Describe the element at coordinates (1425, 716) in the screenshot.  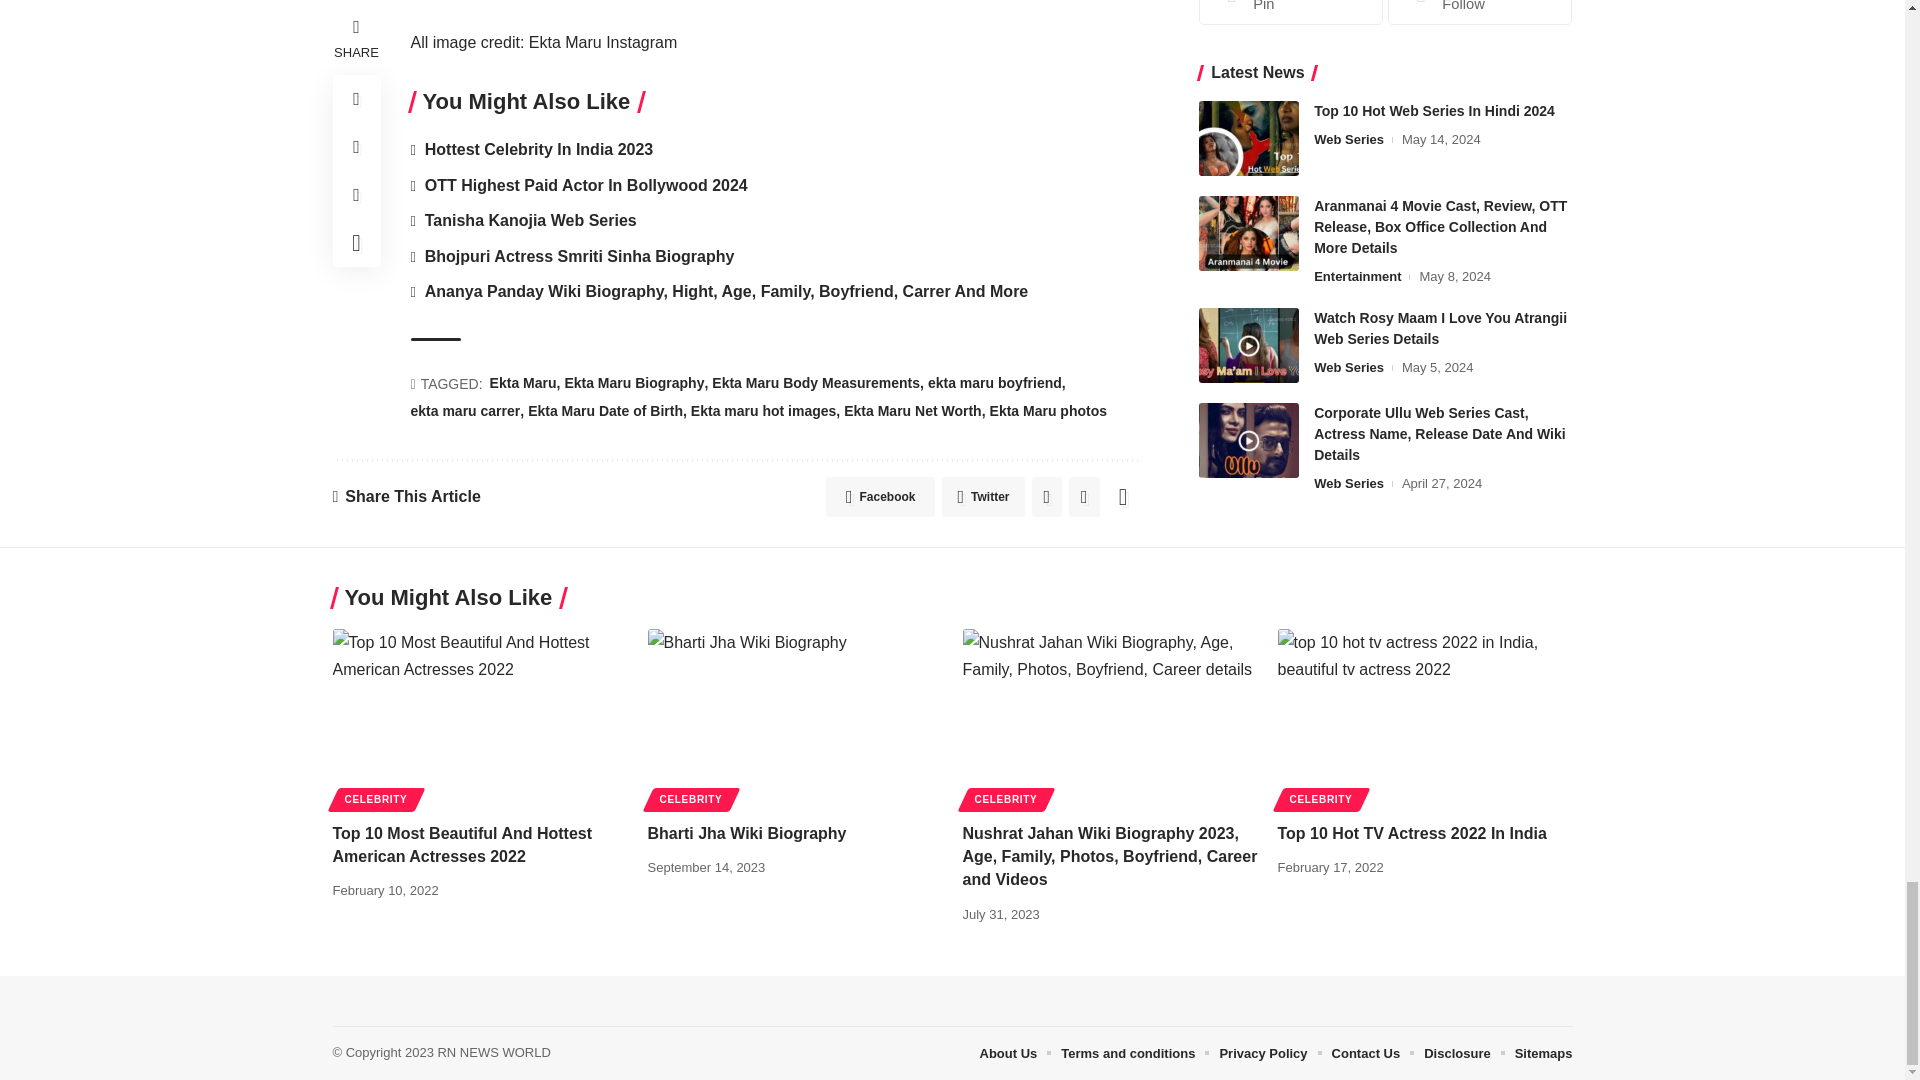
I see `Top 10 Hot TV Actress 2022 In India` at that location.